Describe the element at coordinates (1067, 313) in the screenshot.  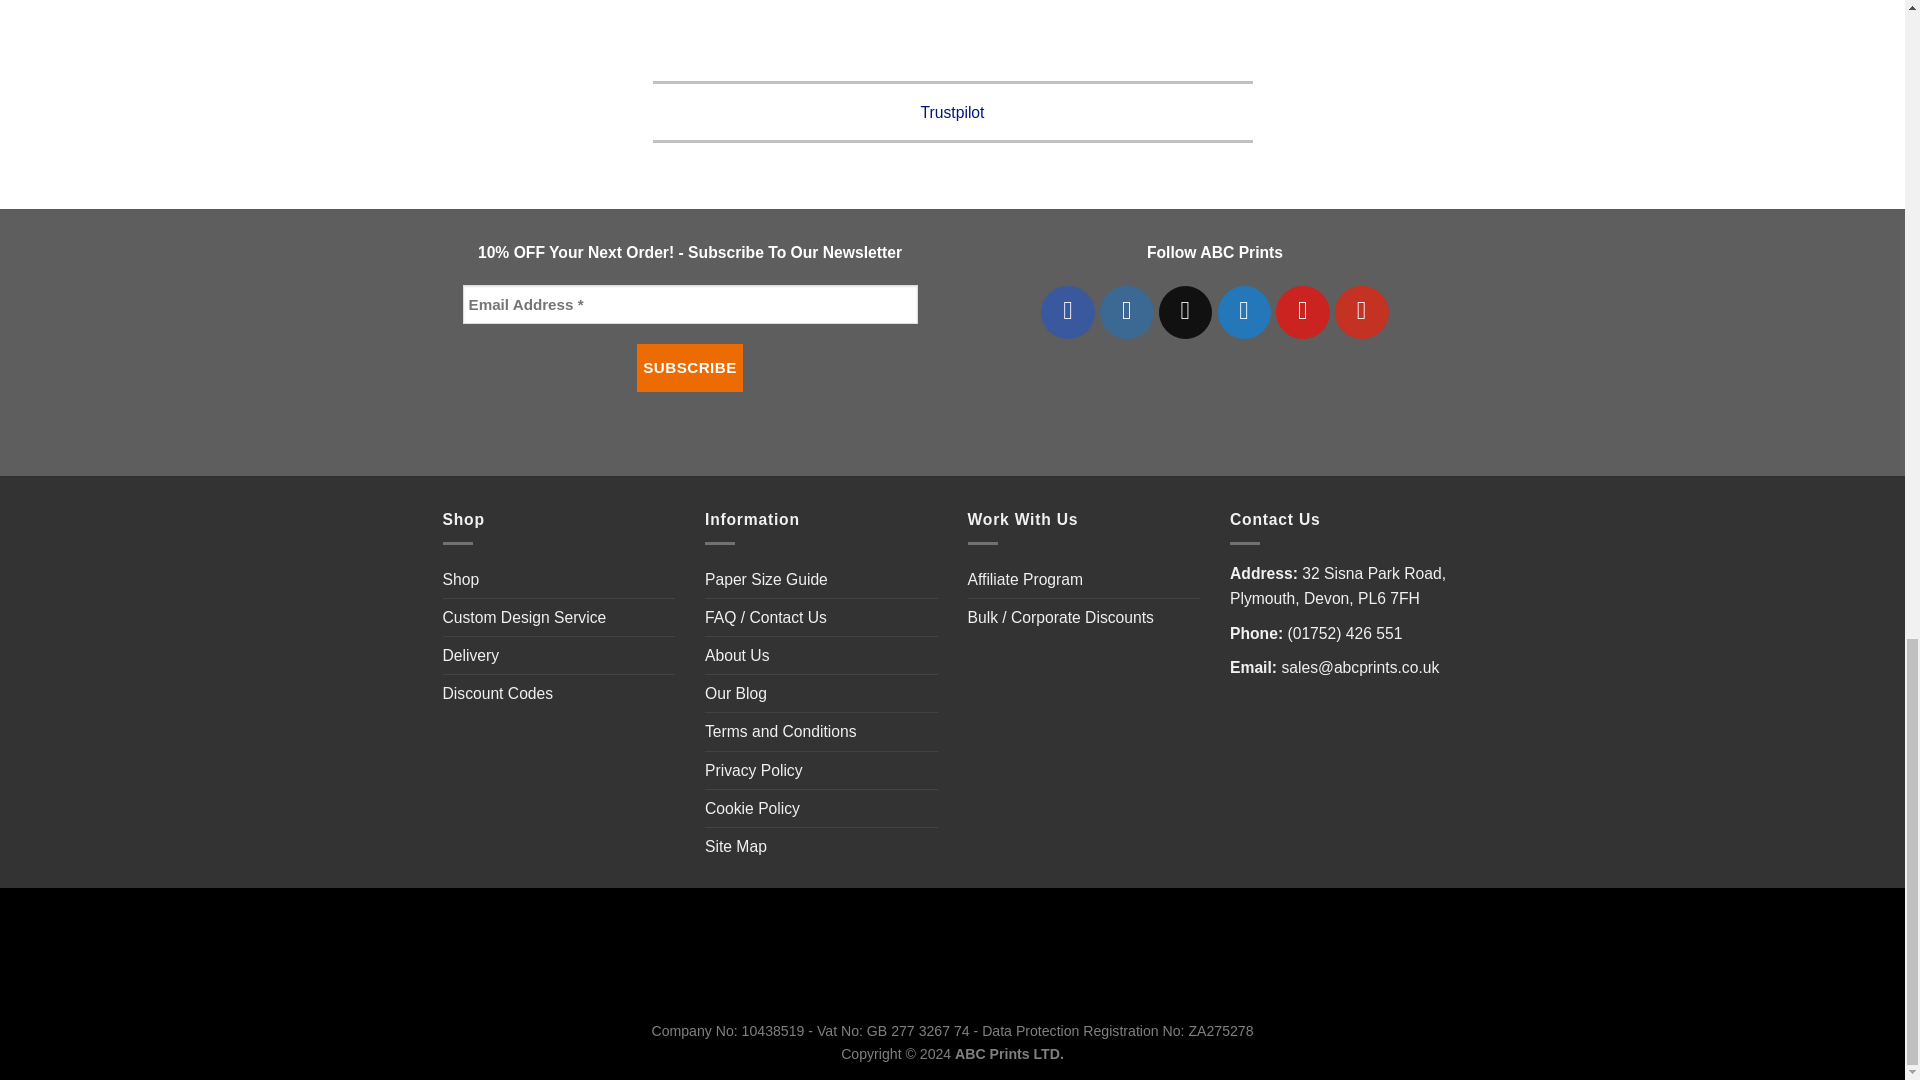
I see `Follow on Facebook` at that location.